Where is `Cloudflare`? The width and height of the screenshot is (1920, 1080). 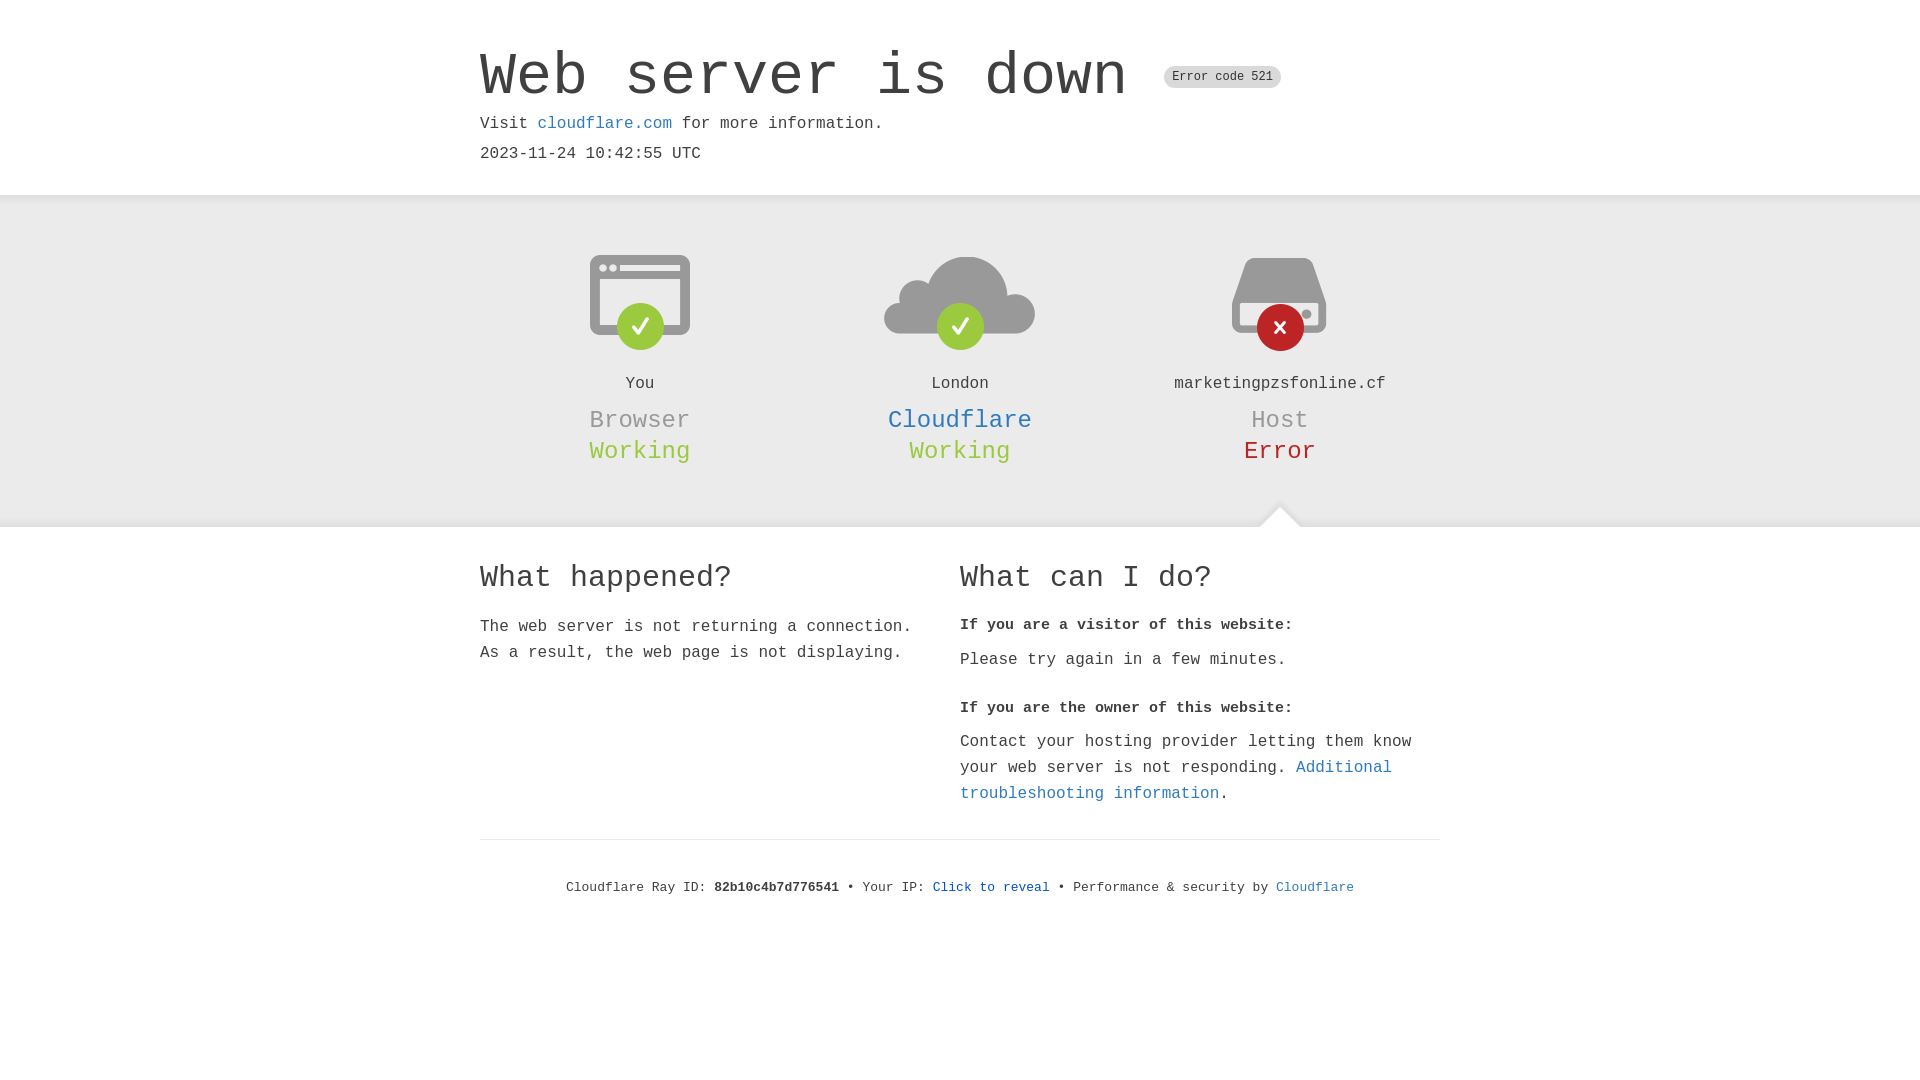 Cloudflare is located at coordinates (960, 420).